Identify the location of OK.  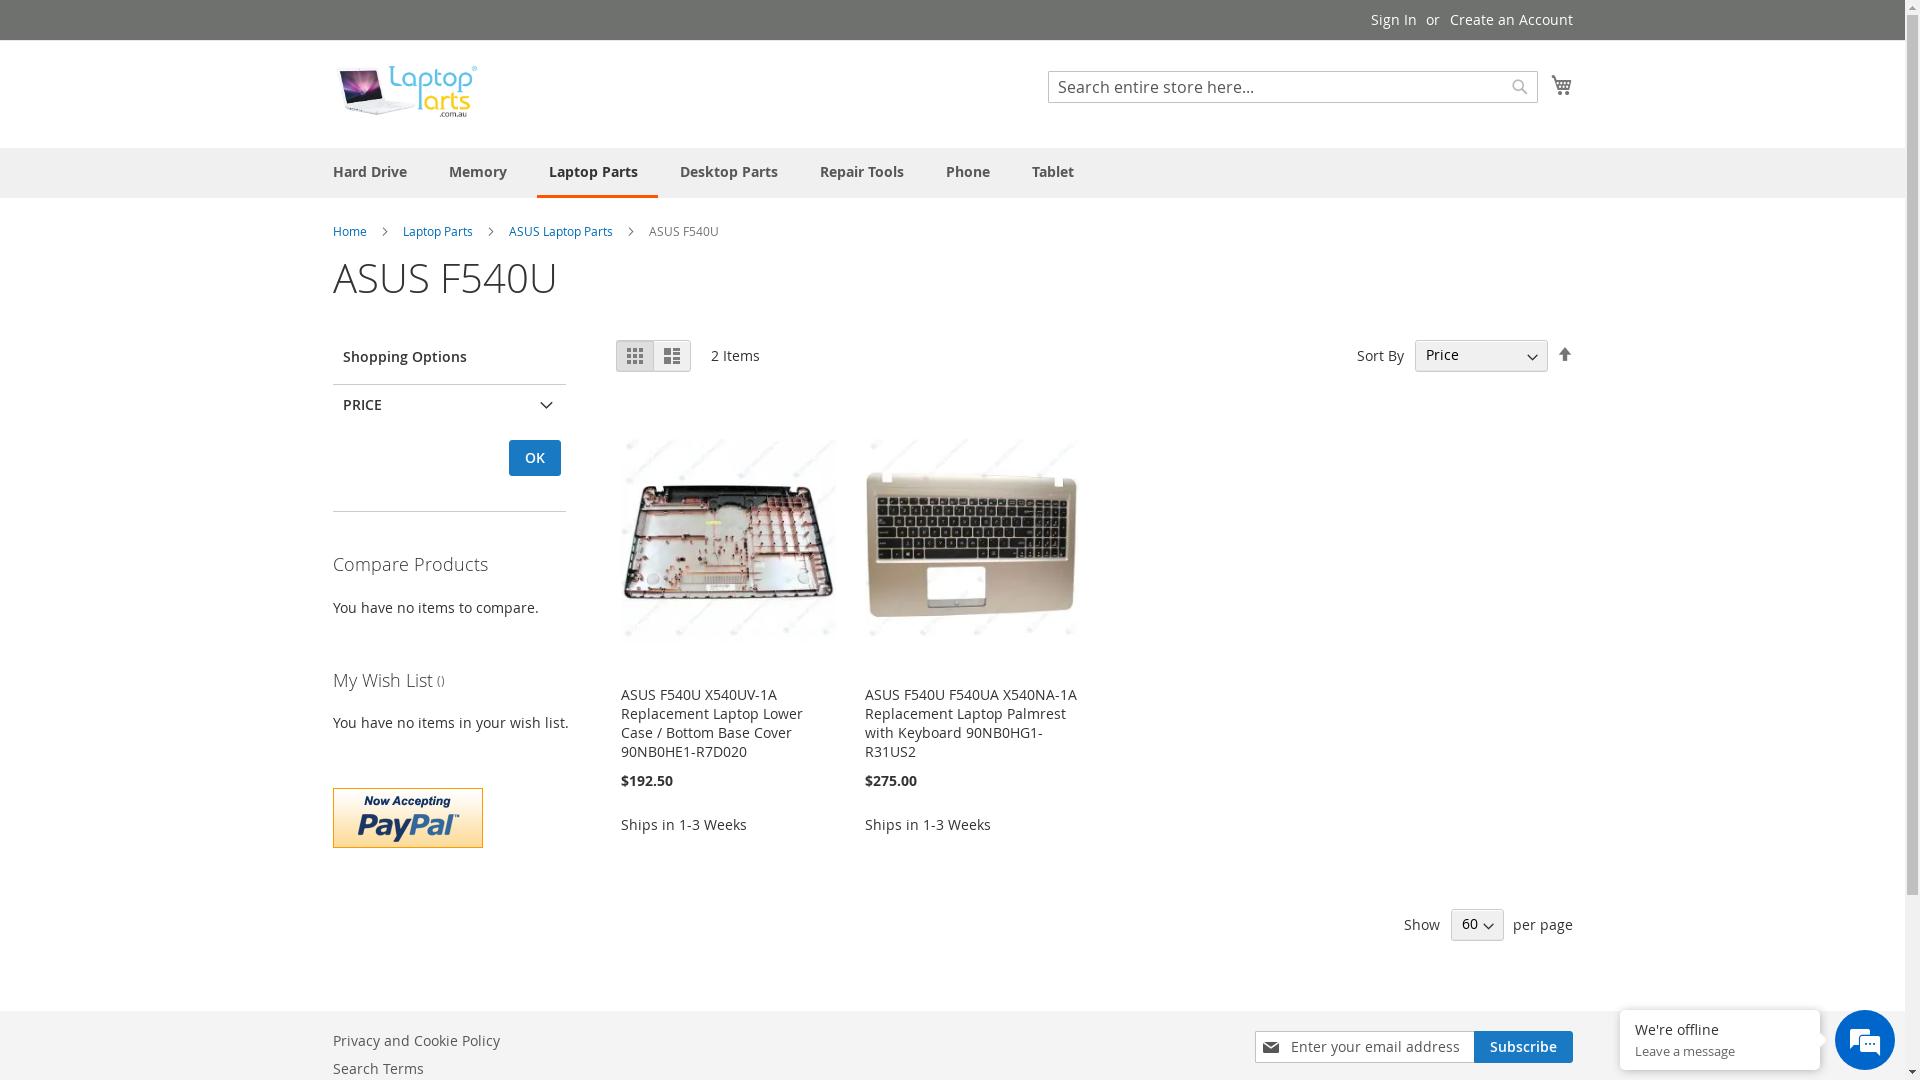
(534, 458).